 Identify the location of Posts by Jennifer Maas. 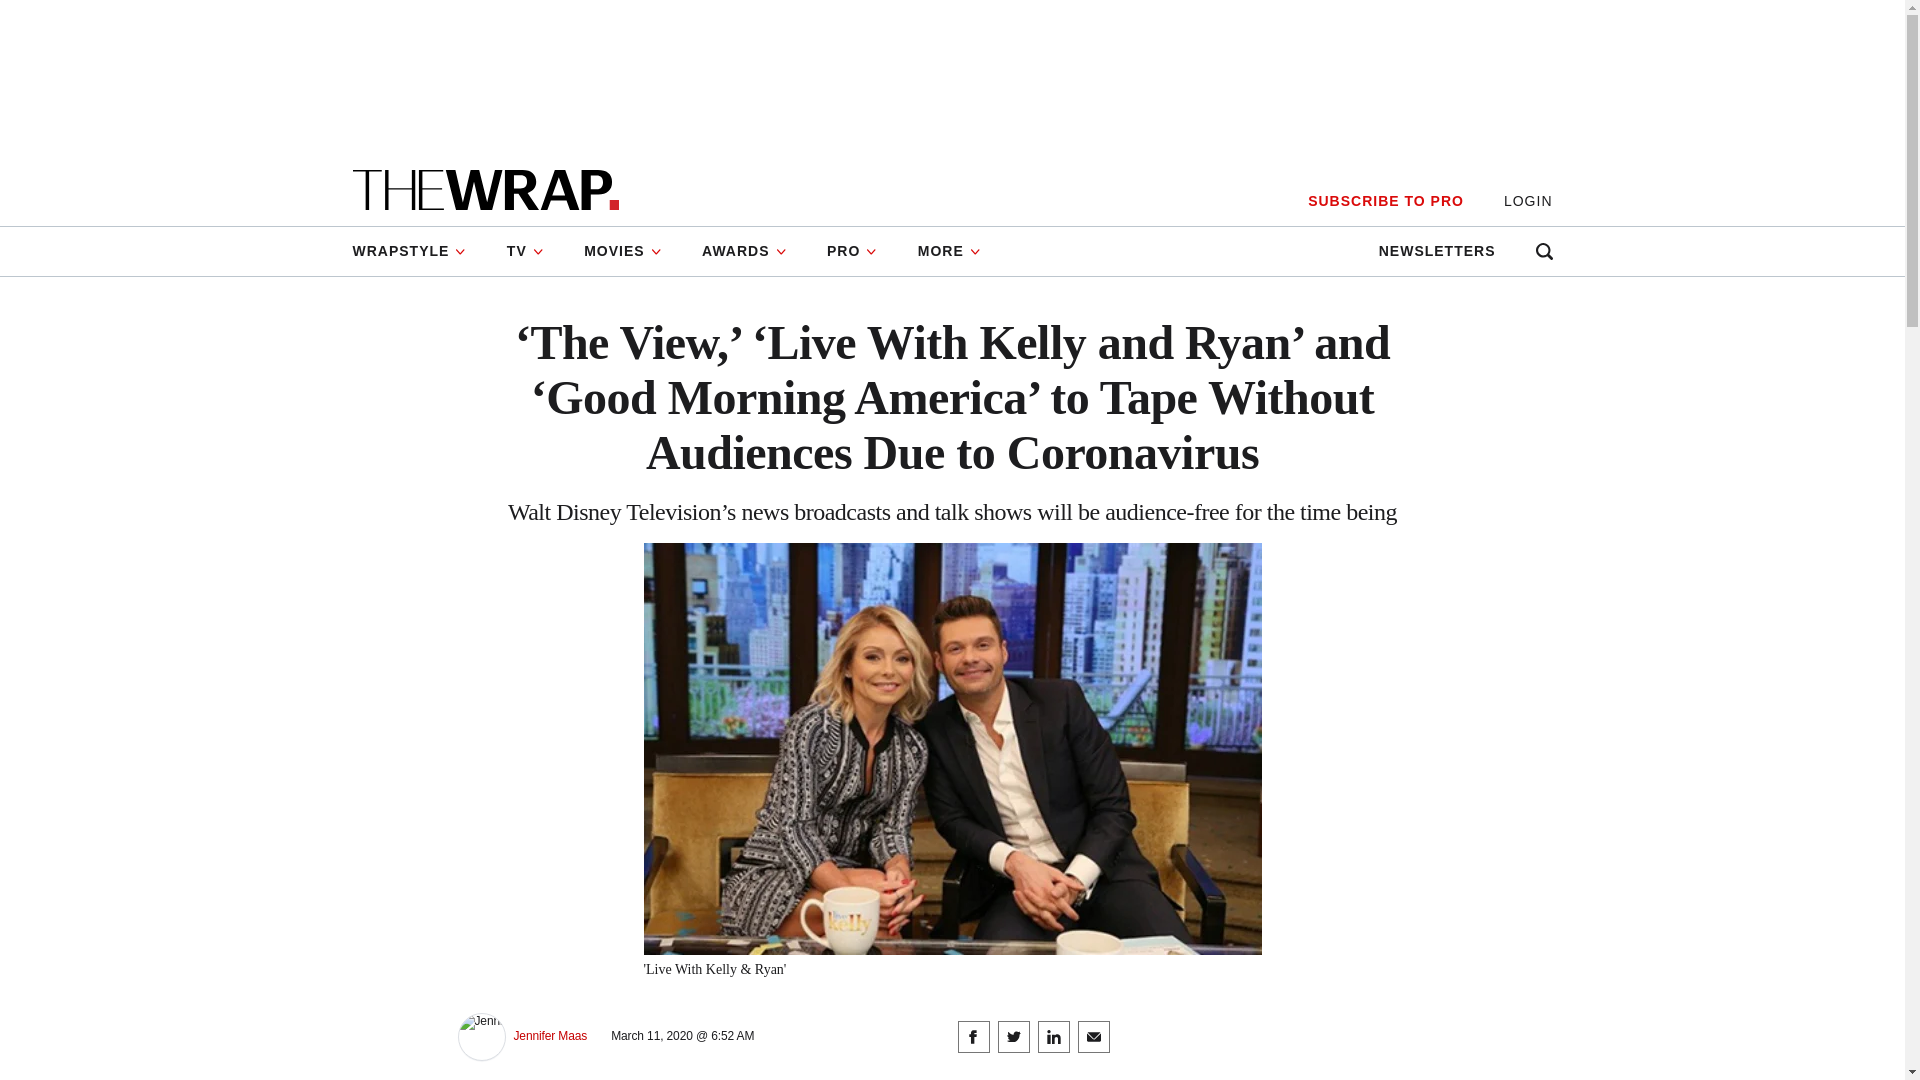
(550, 1036).